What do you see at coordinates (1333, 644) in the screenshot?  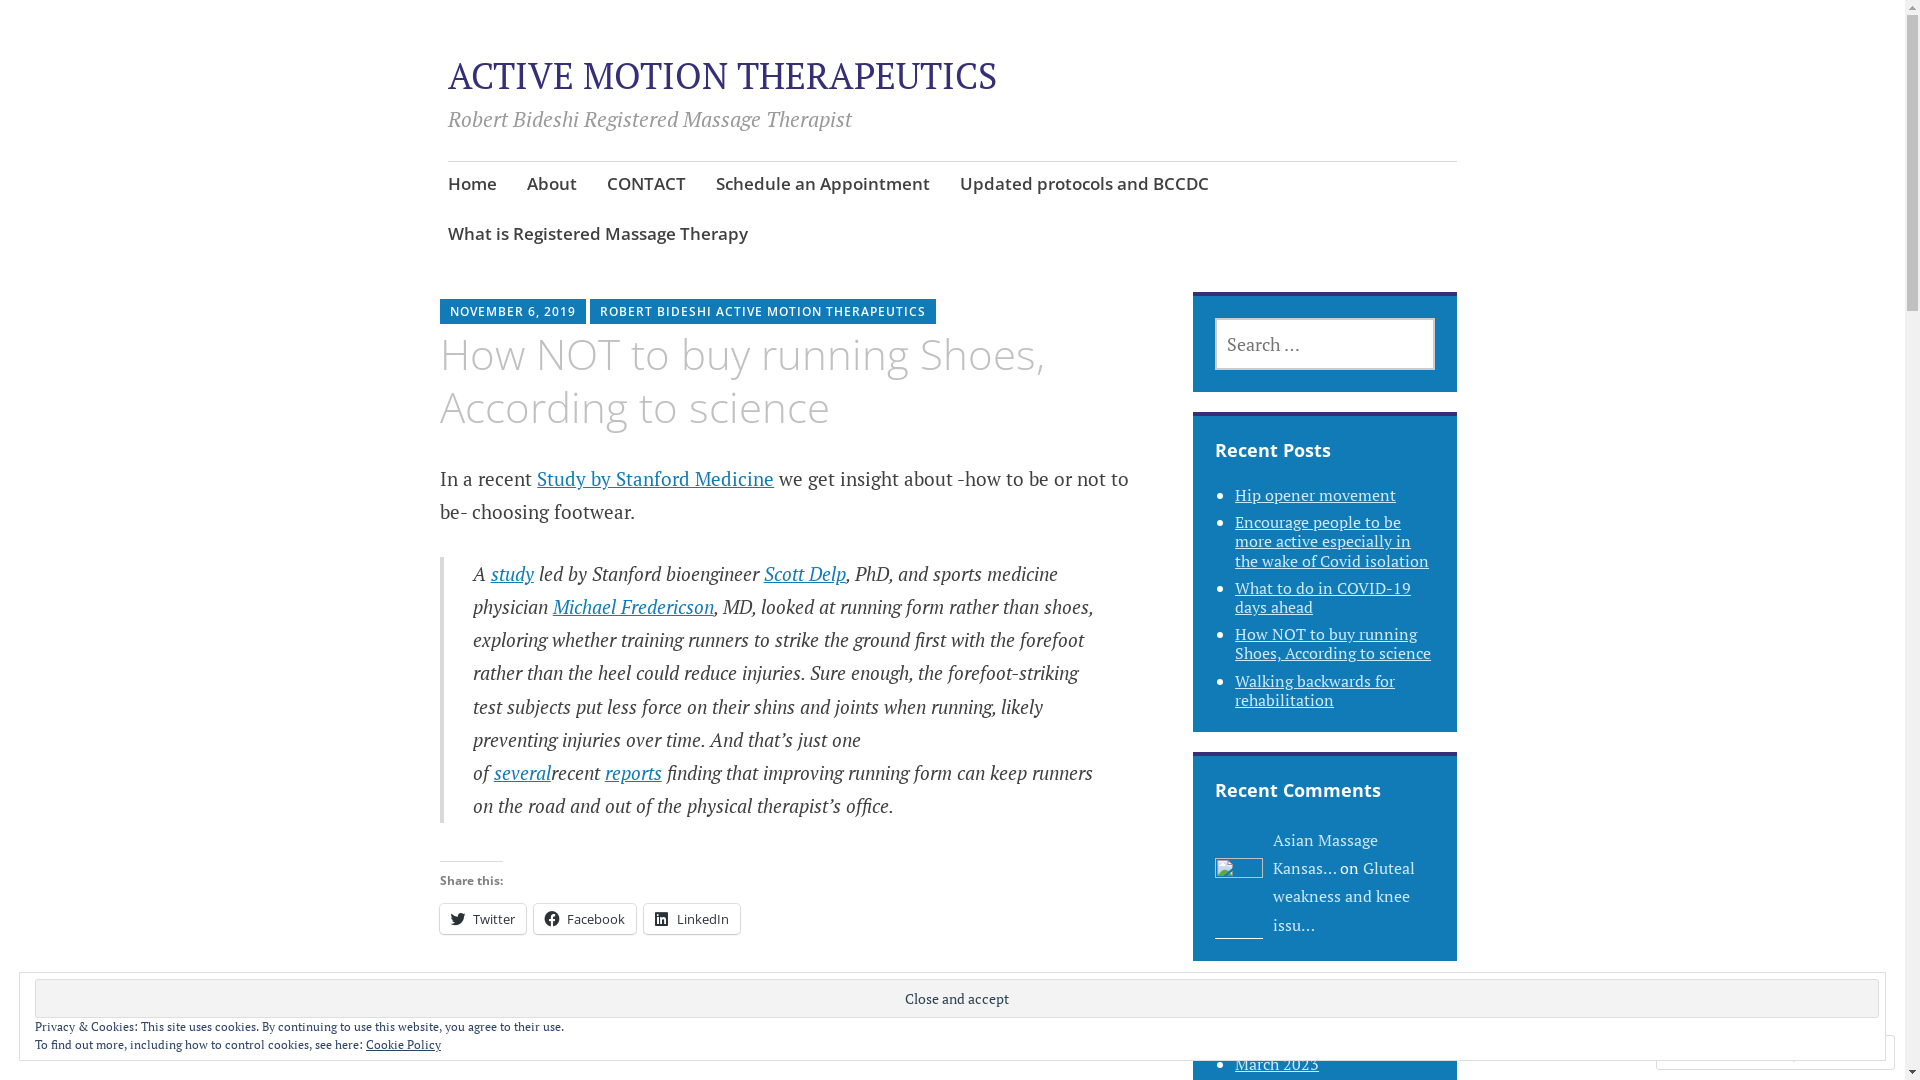 I see `How NOT to buy running Shoes, According to science` at bounding box center [1333, 644].